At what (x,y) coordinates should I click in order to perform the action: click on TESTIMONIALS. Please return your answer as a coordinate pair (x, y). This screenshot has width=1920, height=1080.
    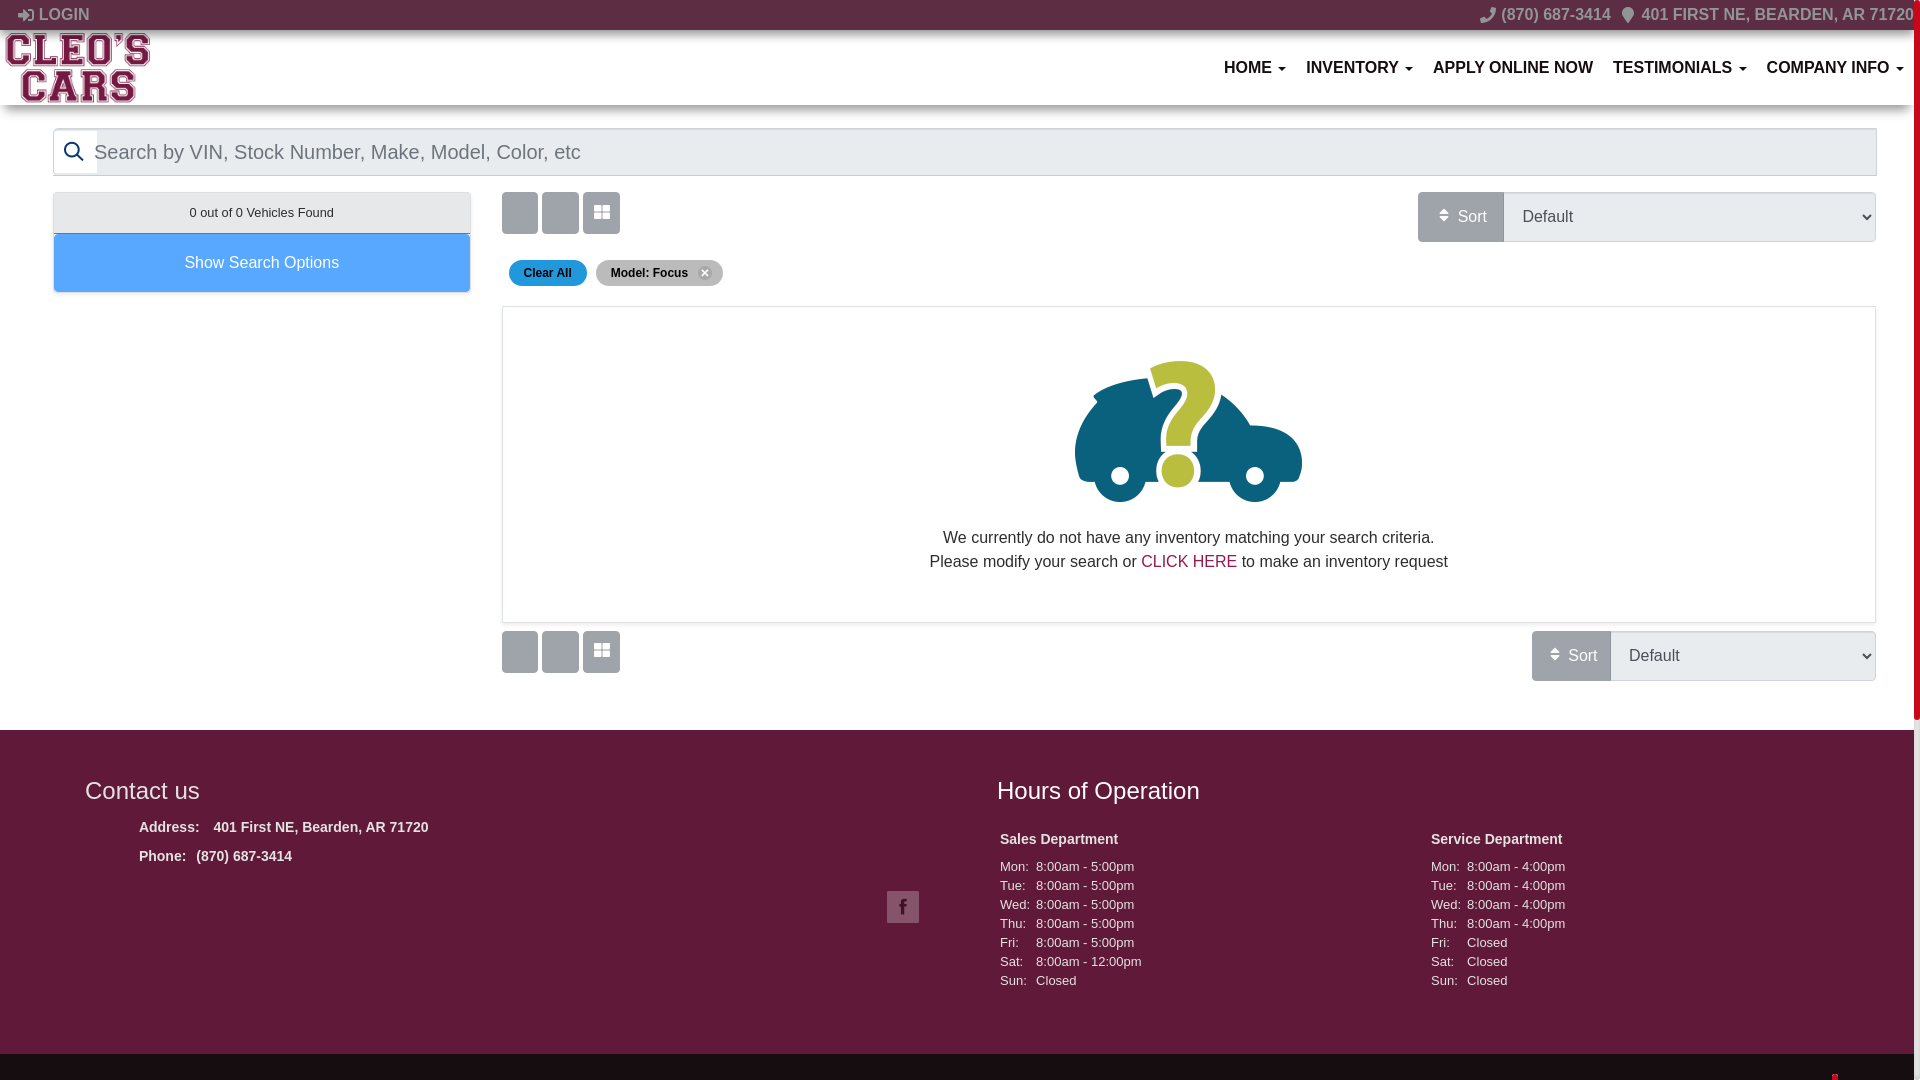
    Looking at the image, I should click on (1680, 67).